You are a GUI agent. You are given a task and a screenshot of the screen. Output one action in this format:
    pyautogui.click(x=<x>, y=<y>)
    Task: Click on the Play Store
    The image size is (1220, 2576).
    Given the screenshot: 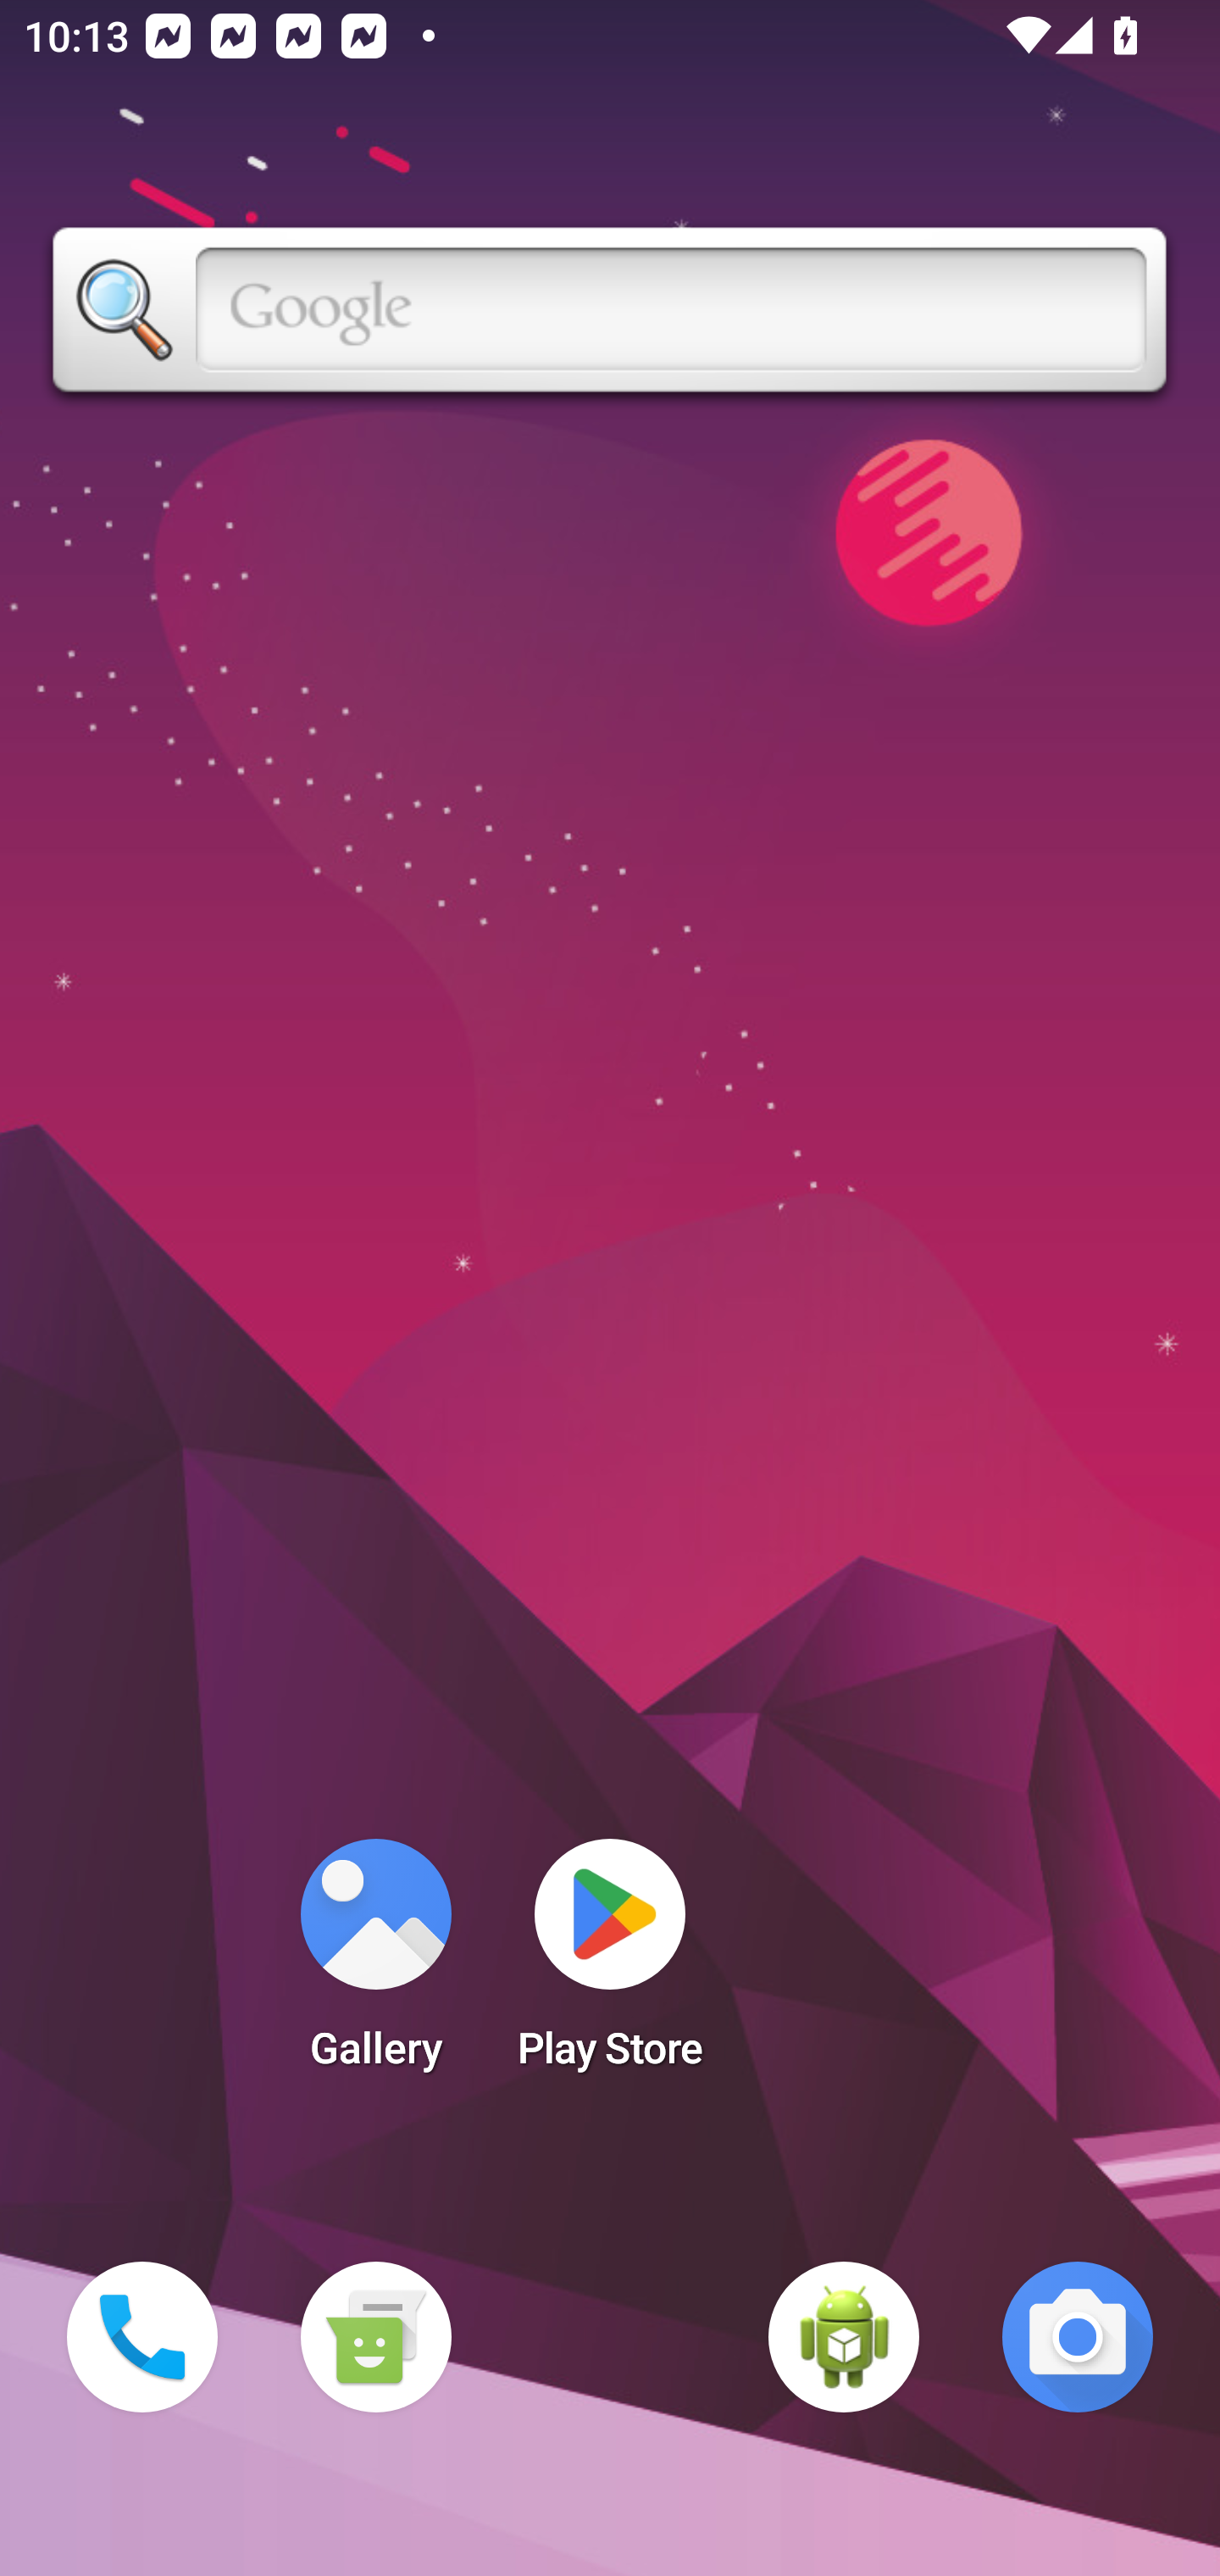 What is the action you would take?
    pyautogui.click(x=610, y=1964)
    